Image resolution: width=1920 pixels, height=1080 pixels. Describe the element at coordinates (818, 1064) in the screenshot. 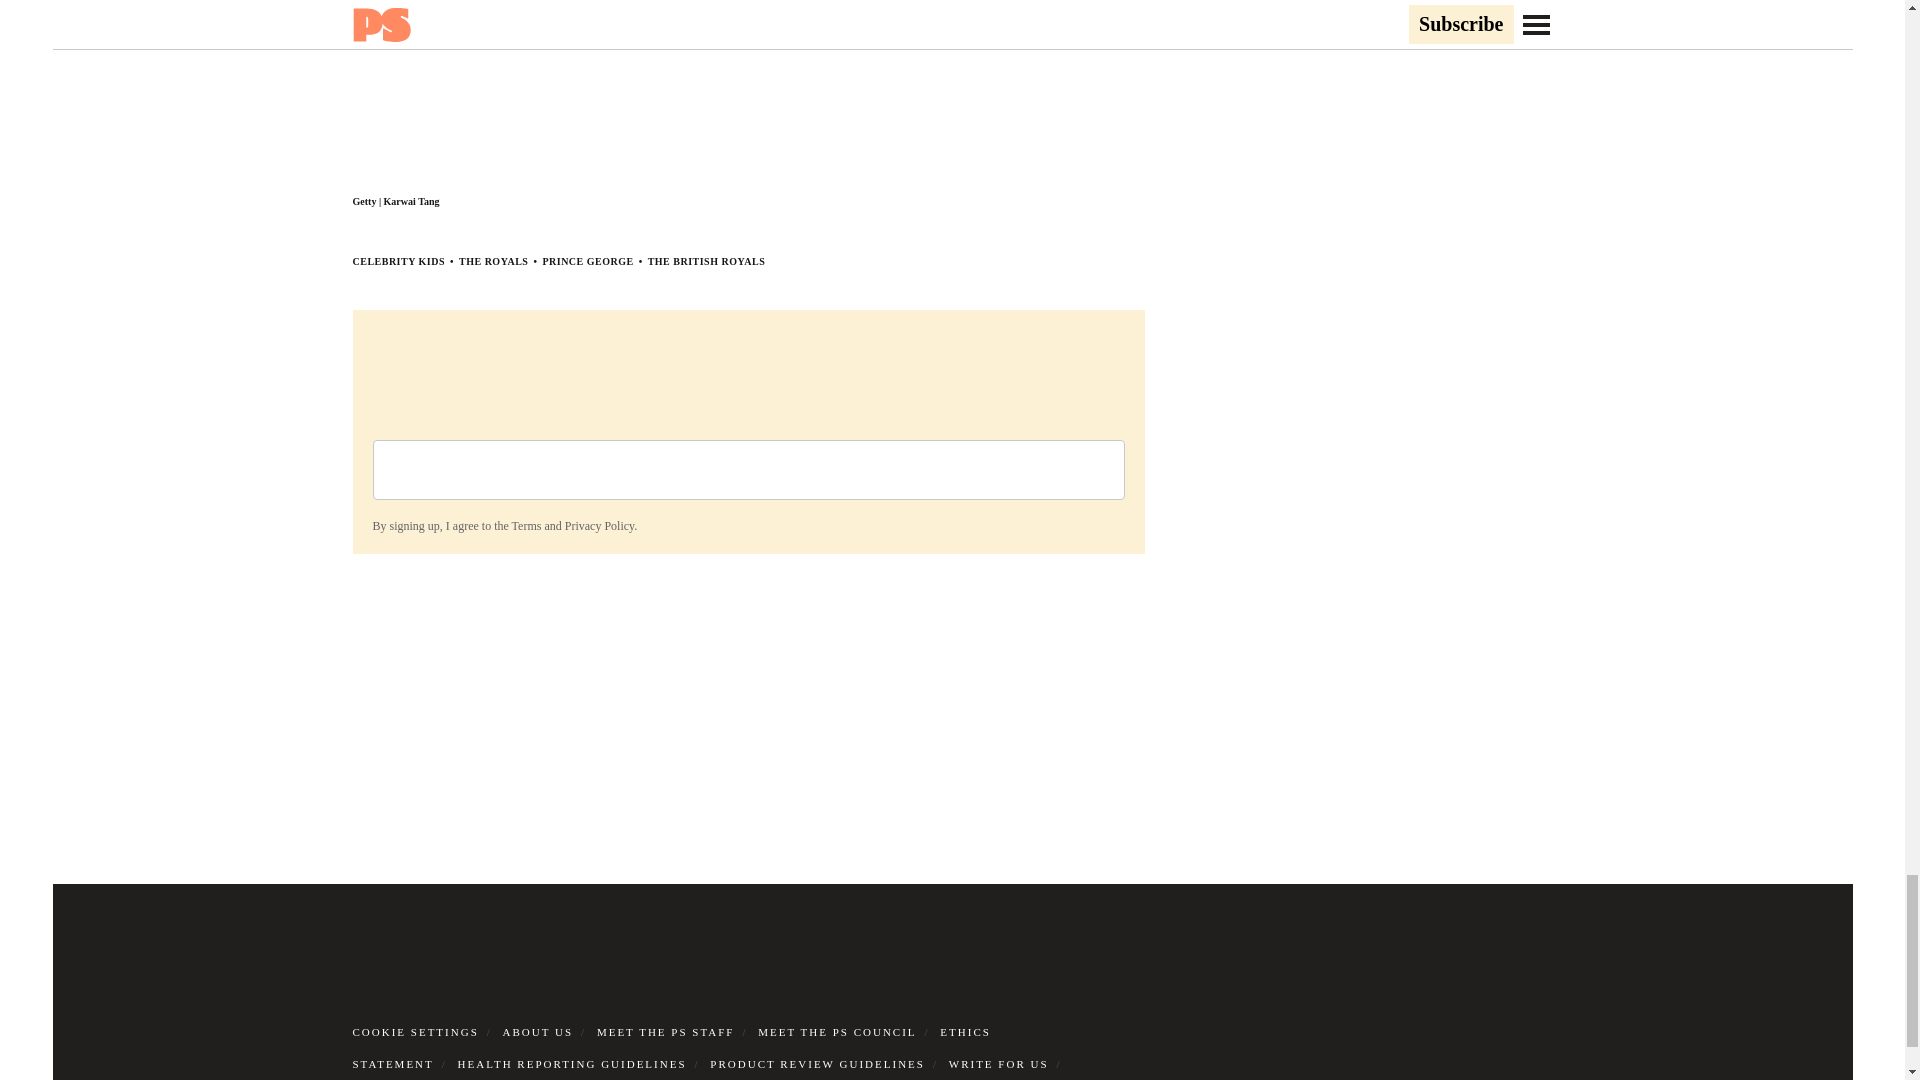

I see `PRODUCT REVIEW GUIDELINES` at that location.